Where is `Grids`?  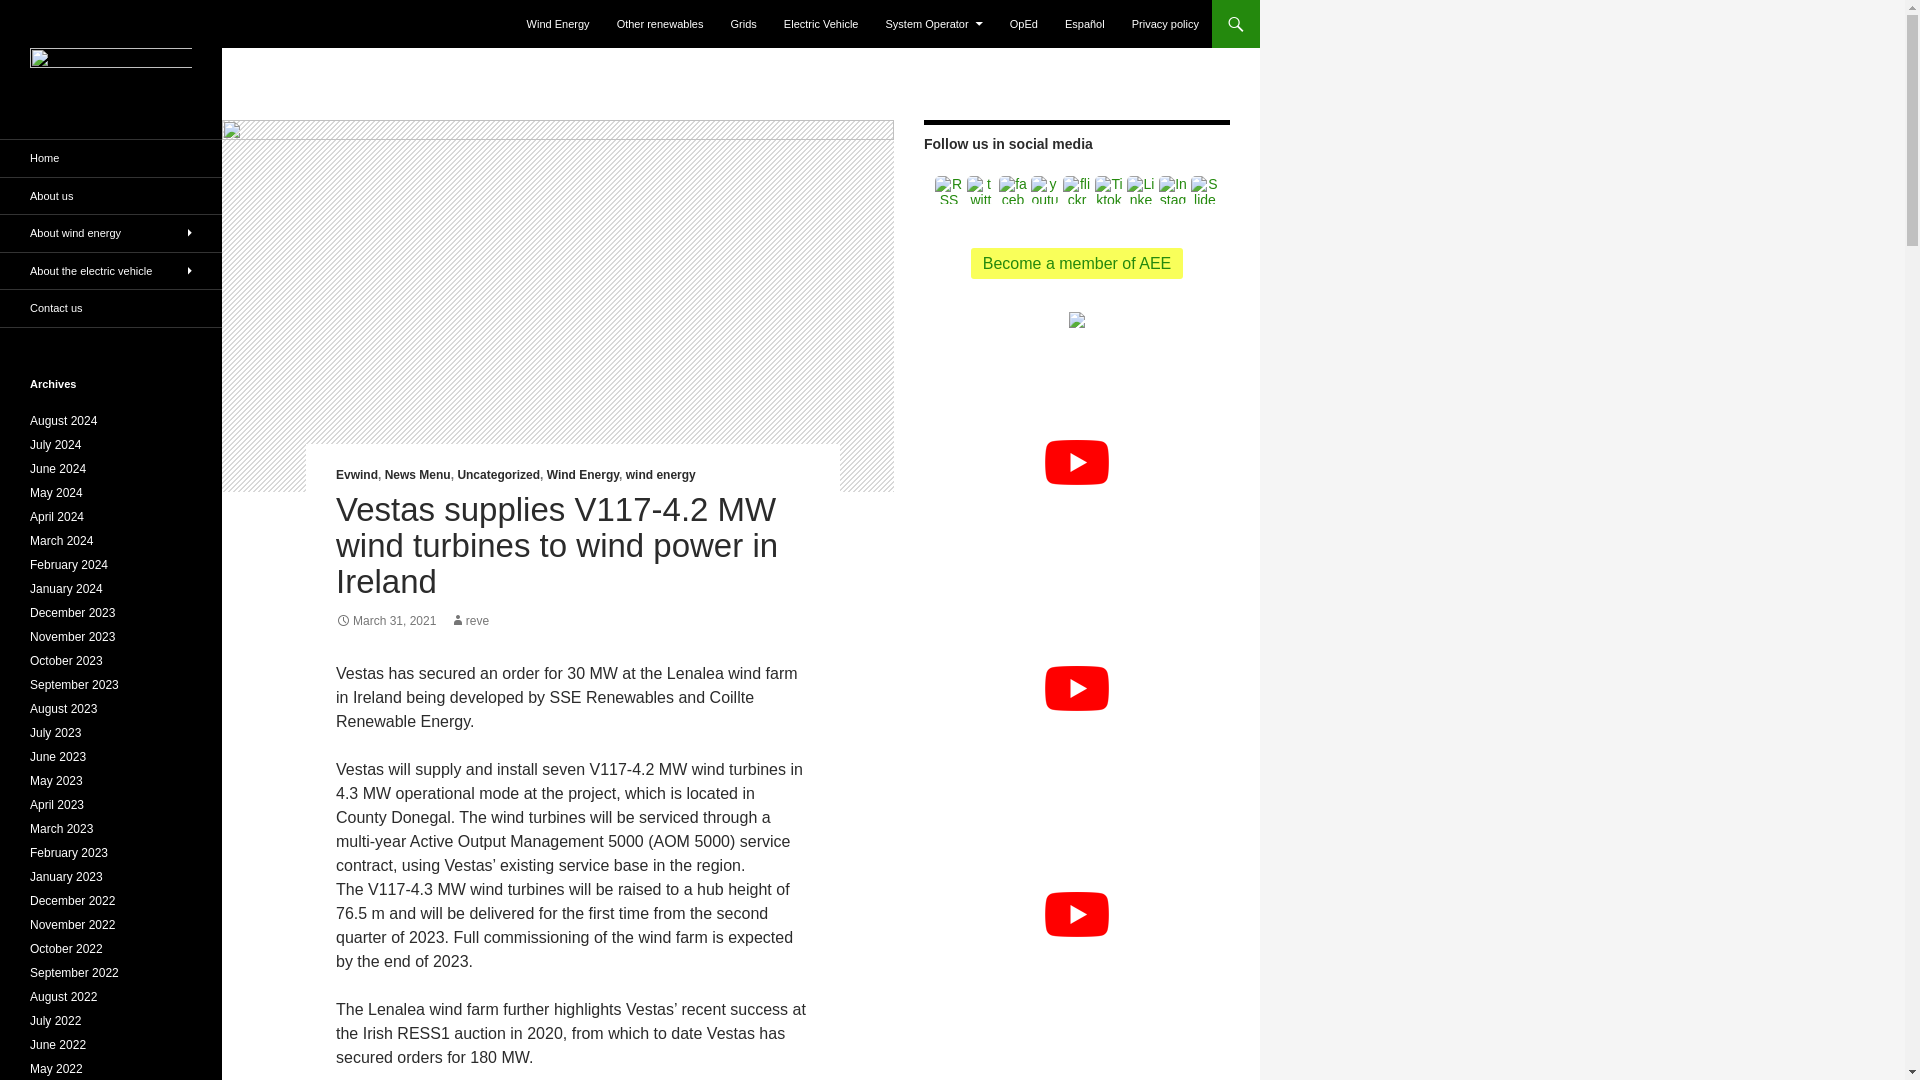 Grids is located at coordinates (744, 24).